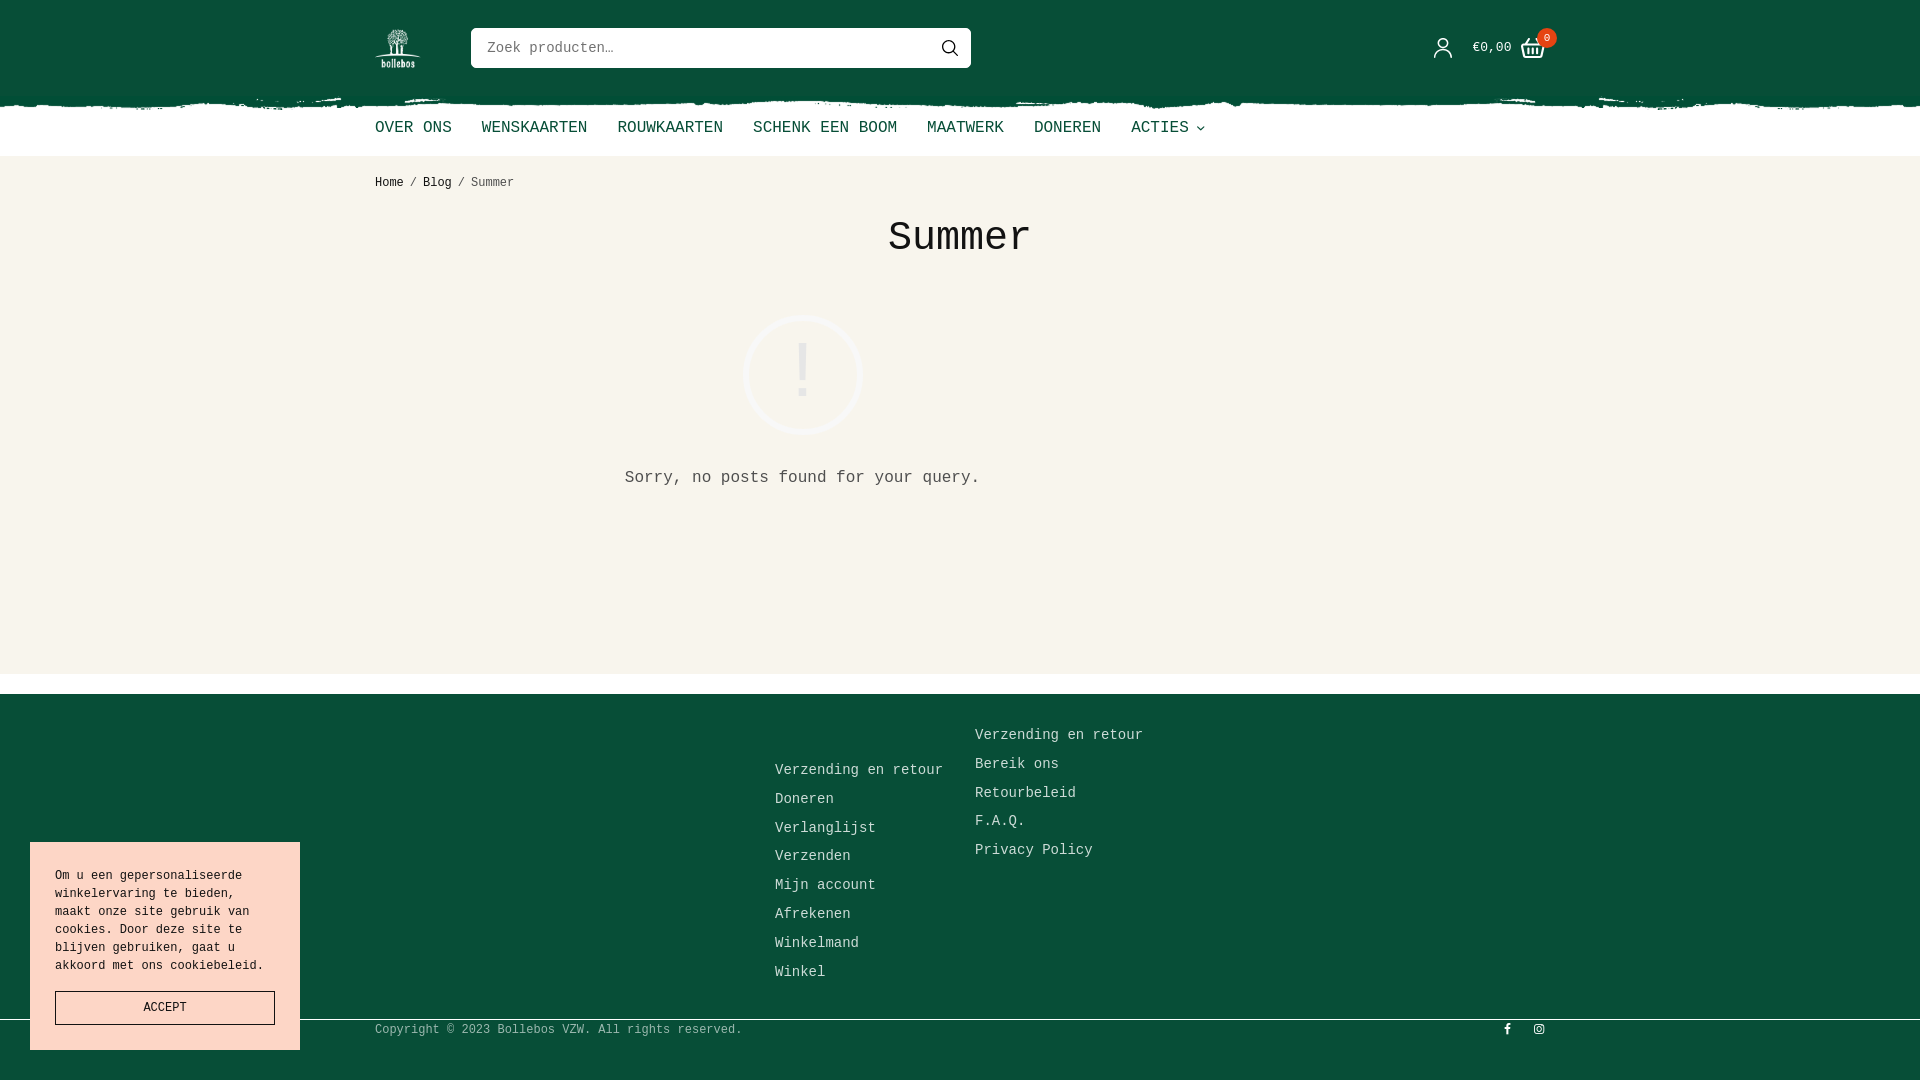 This screenshot has width=1920, height=1080. What do you see at coordinates (966, 128) in the screenshot?
I see `MAATWERK` at bounding box center [966, 128].